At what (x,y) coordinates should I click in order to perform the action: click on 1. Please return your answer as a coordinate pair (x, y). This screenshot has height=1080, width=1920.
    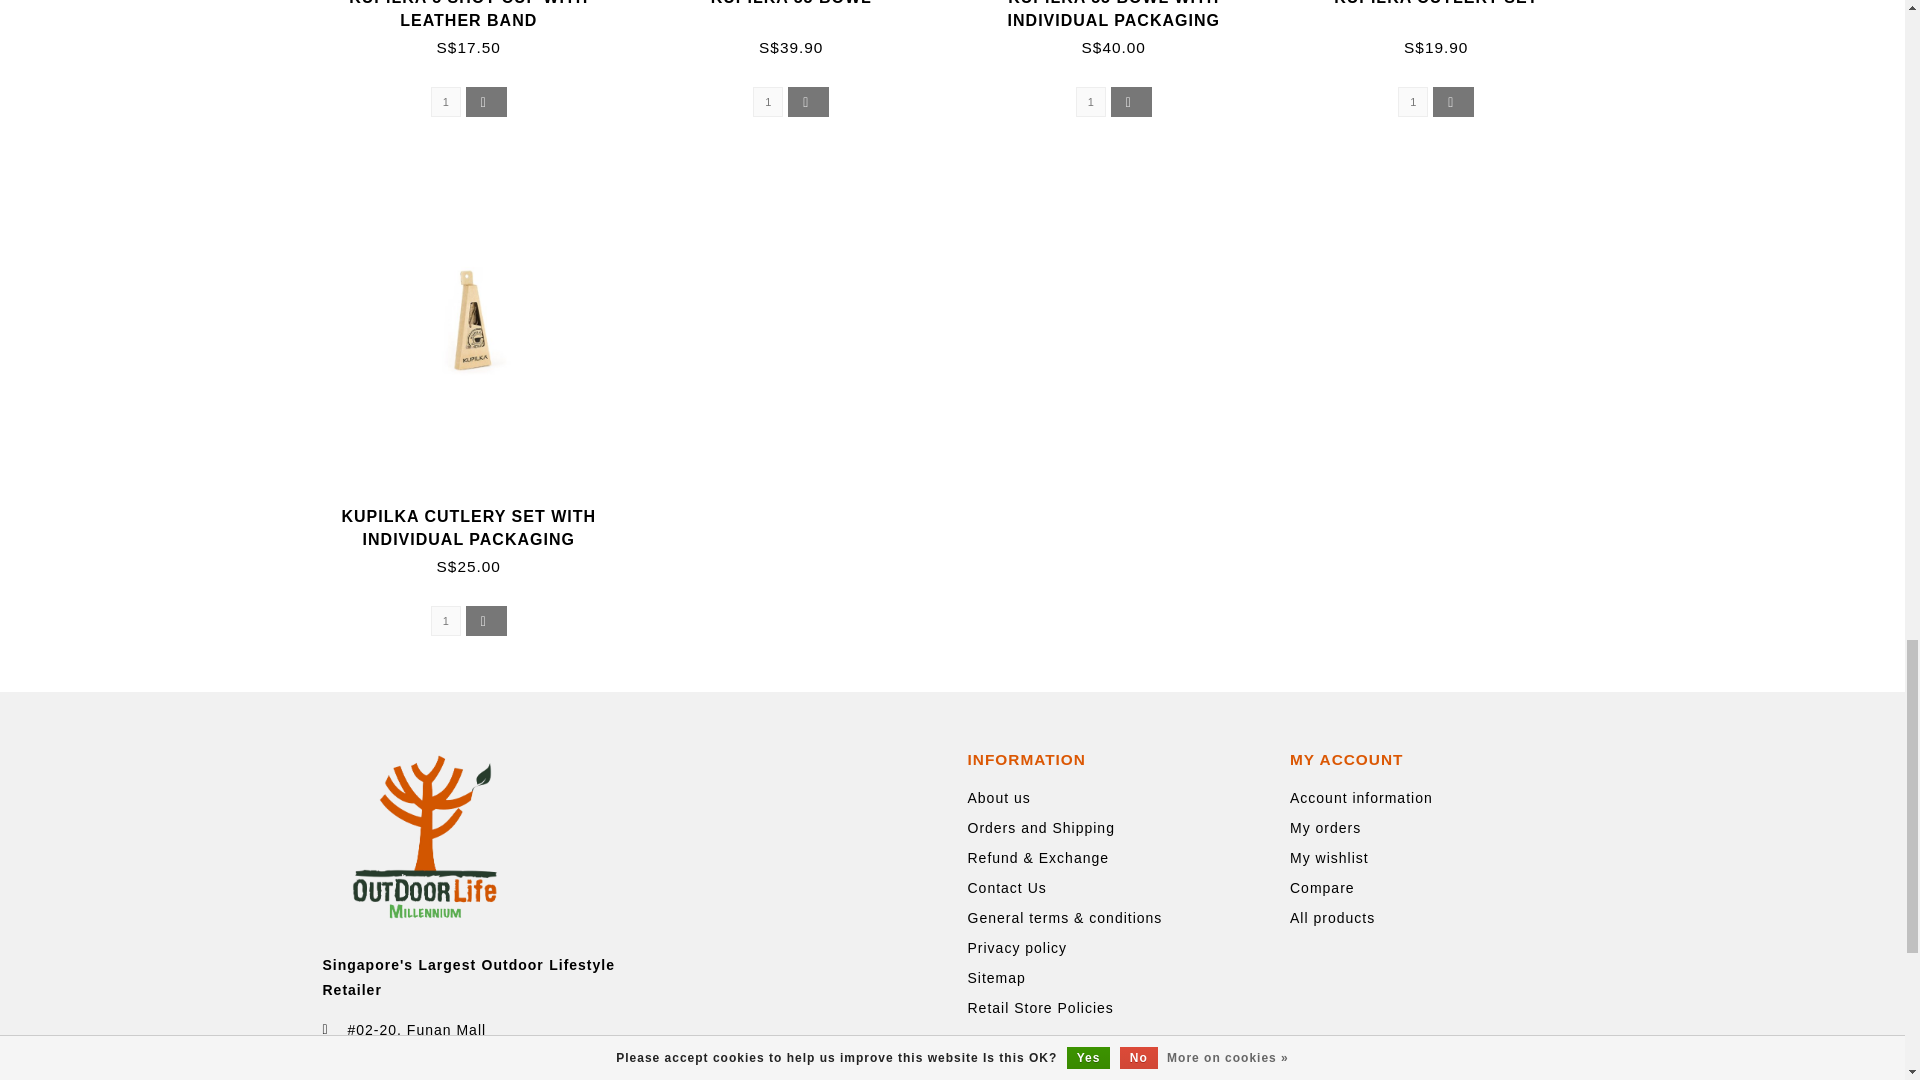
    Looking at the image, I should click on (768, 102).